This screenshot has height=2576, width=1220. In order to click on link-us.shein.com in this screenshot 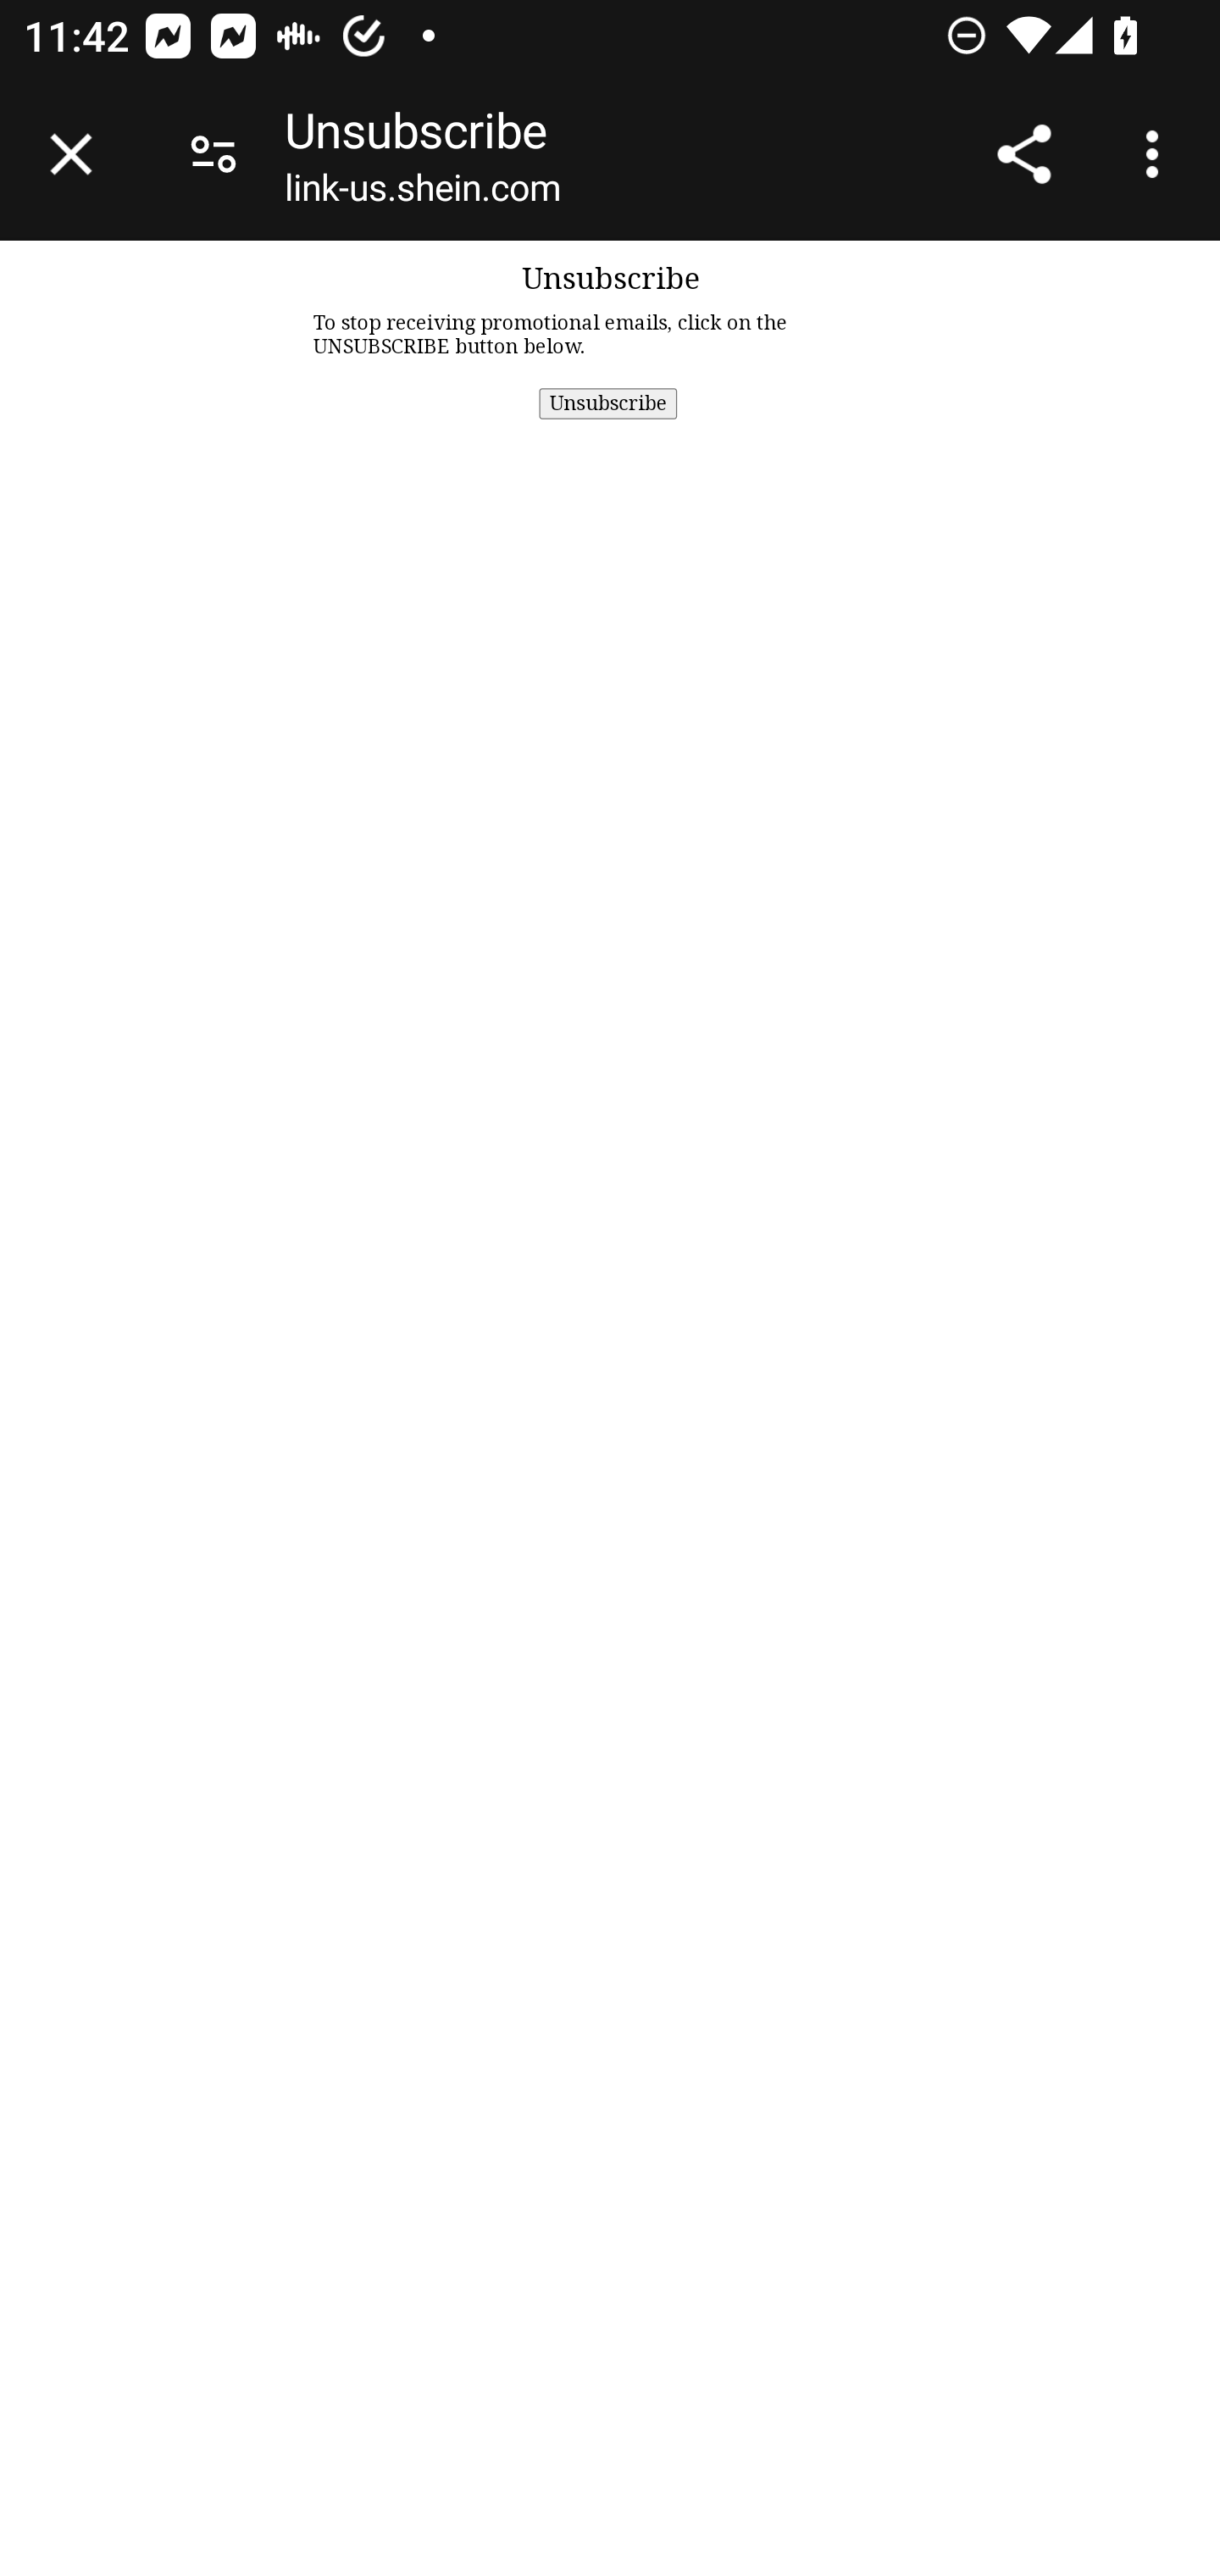, I will do `click(422, 194)`.